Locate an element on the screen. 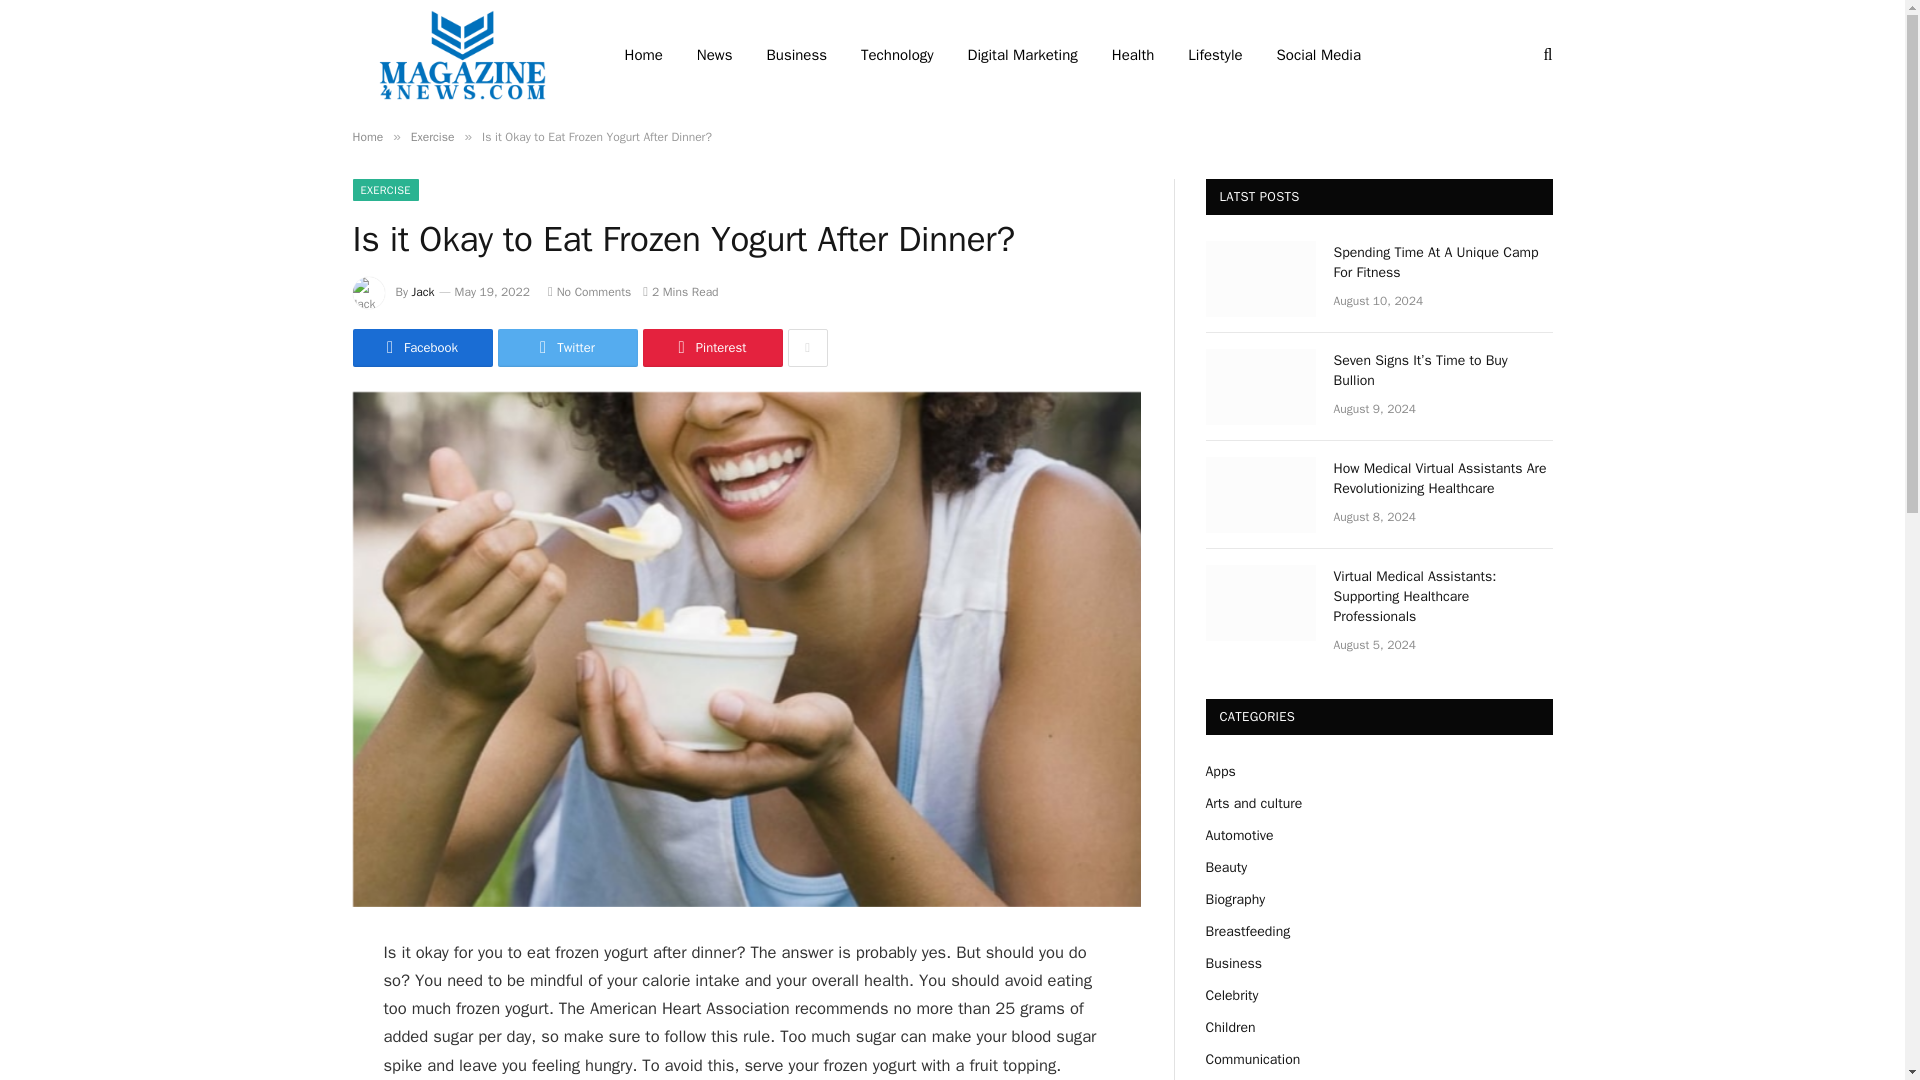 The width and height of the screenshot is (1920, 1080). No Comments is located at coordinates (589, 292).